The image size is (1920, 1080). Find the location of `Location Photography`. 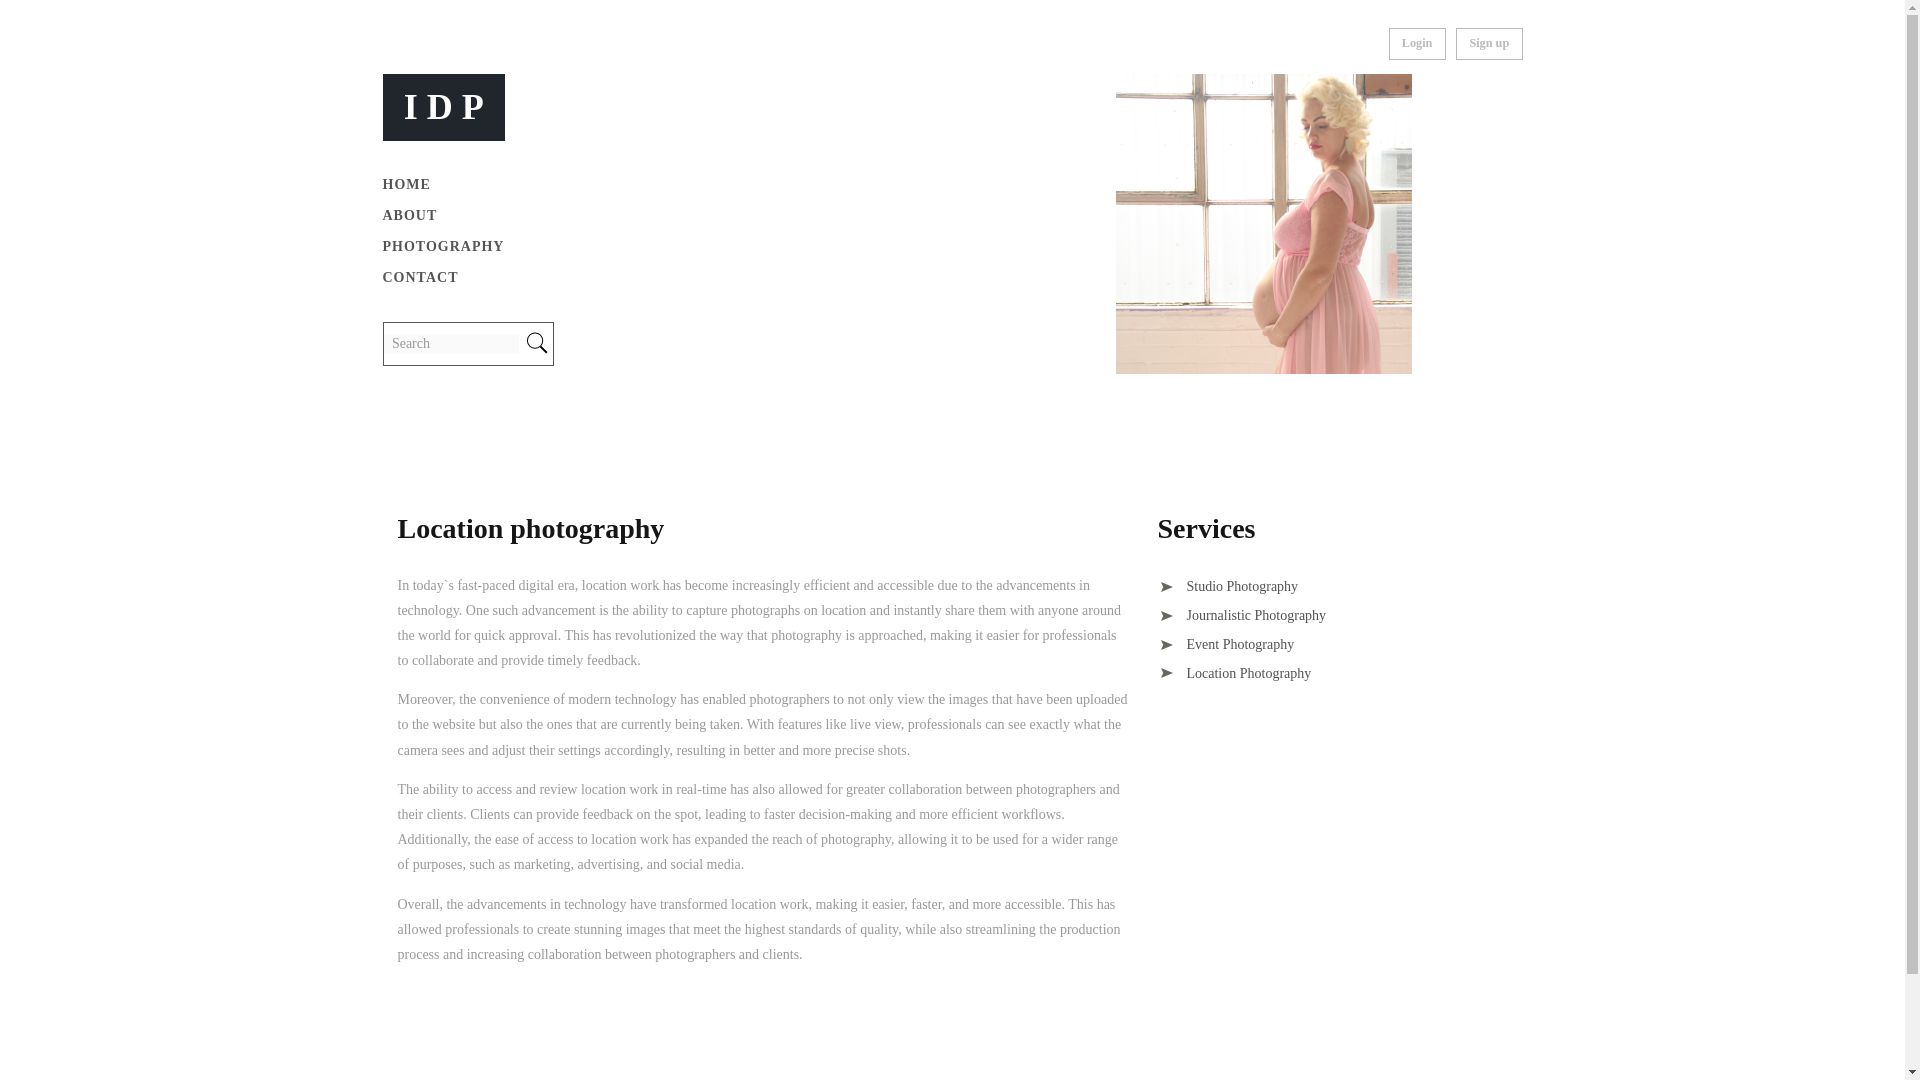

Location Photography is located at coordinates (1234, 674).